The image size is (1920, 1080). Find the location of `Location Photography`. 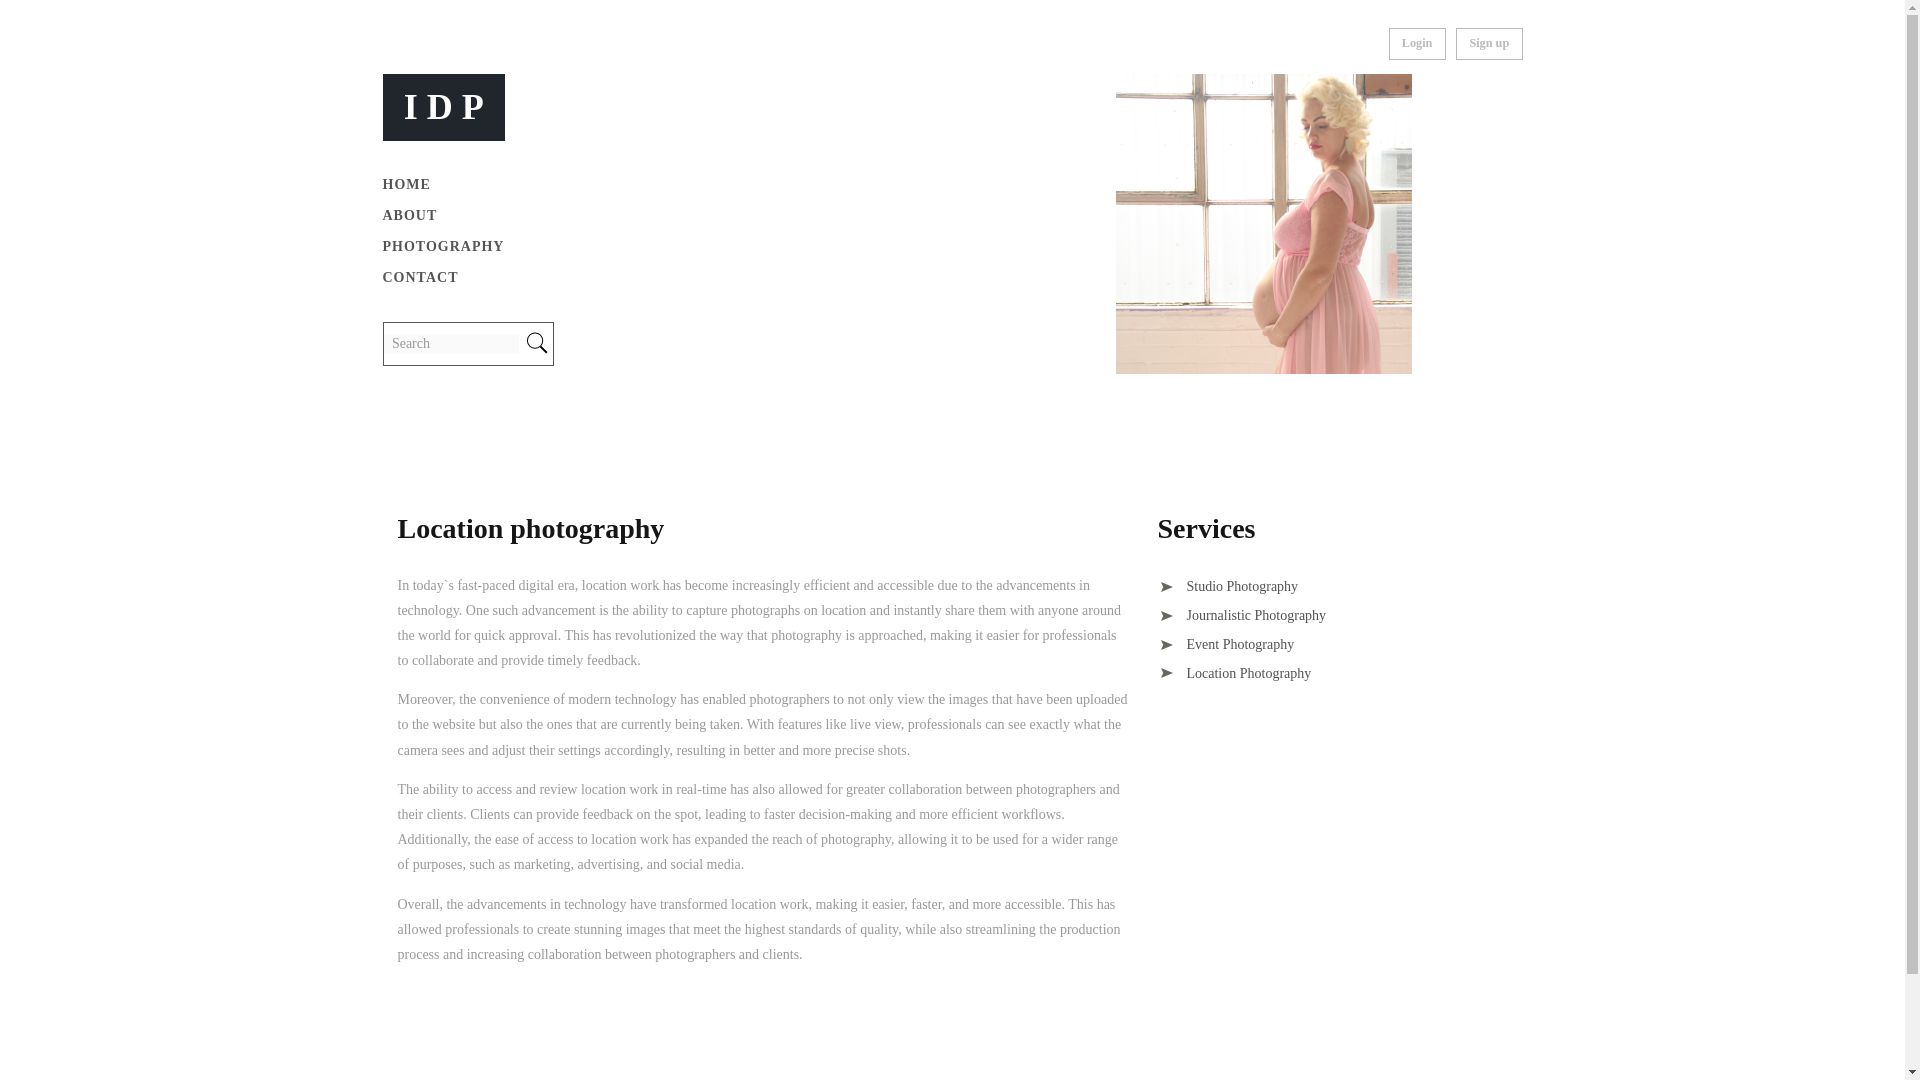

Location Photography is located at coordinates (1234, 674).